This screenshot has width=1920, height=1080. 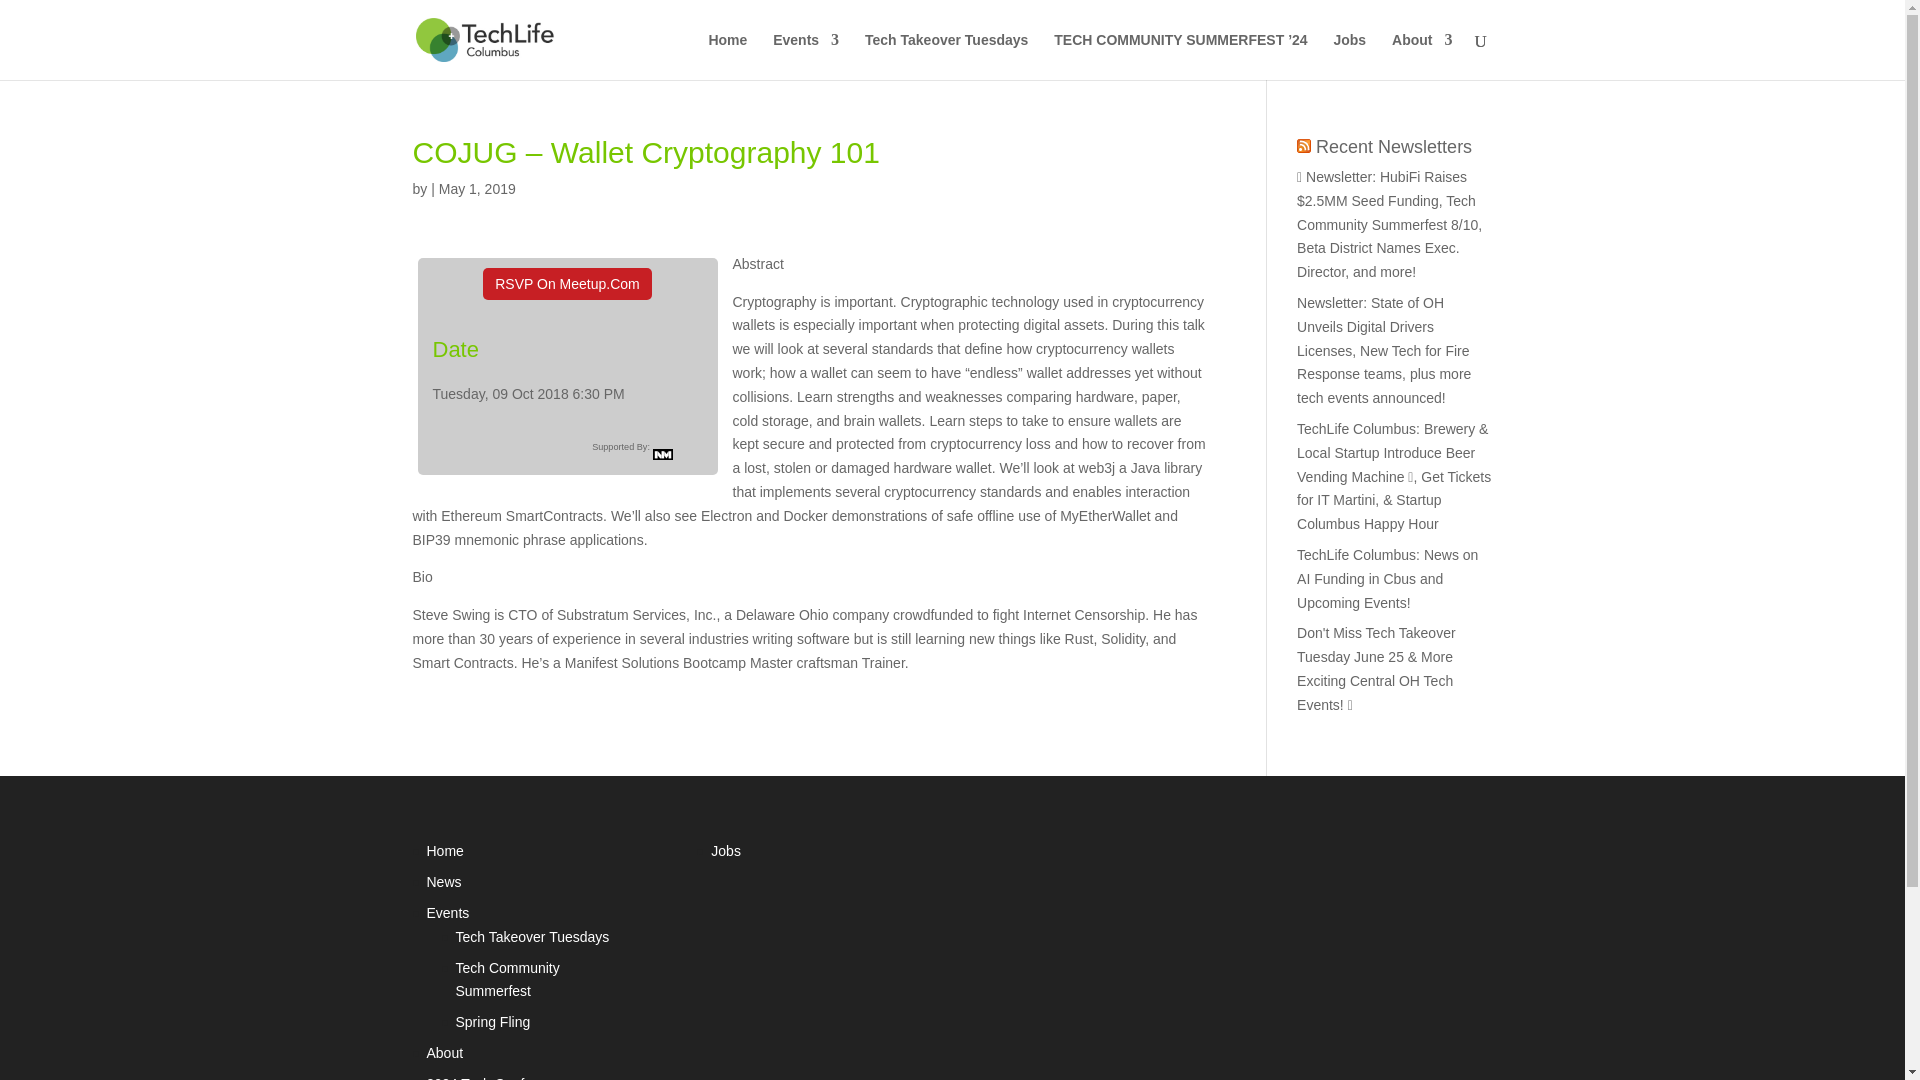 What do you see at coordinates (946, 56) in the screenshot?
I see `Tech Takeover Tuesdays` at bounding box center [946, 56].